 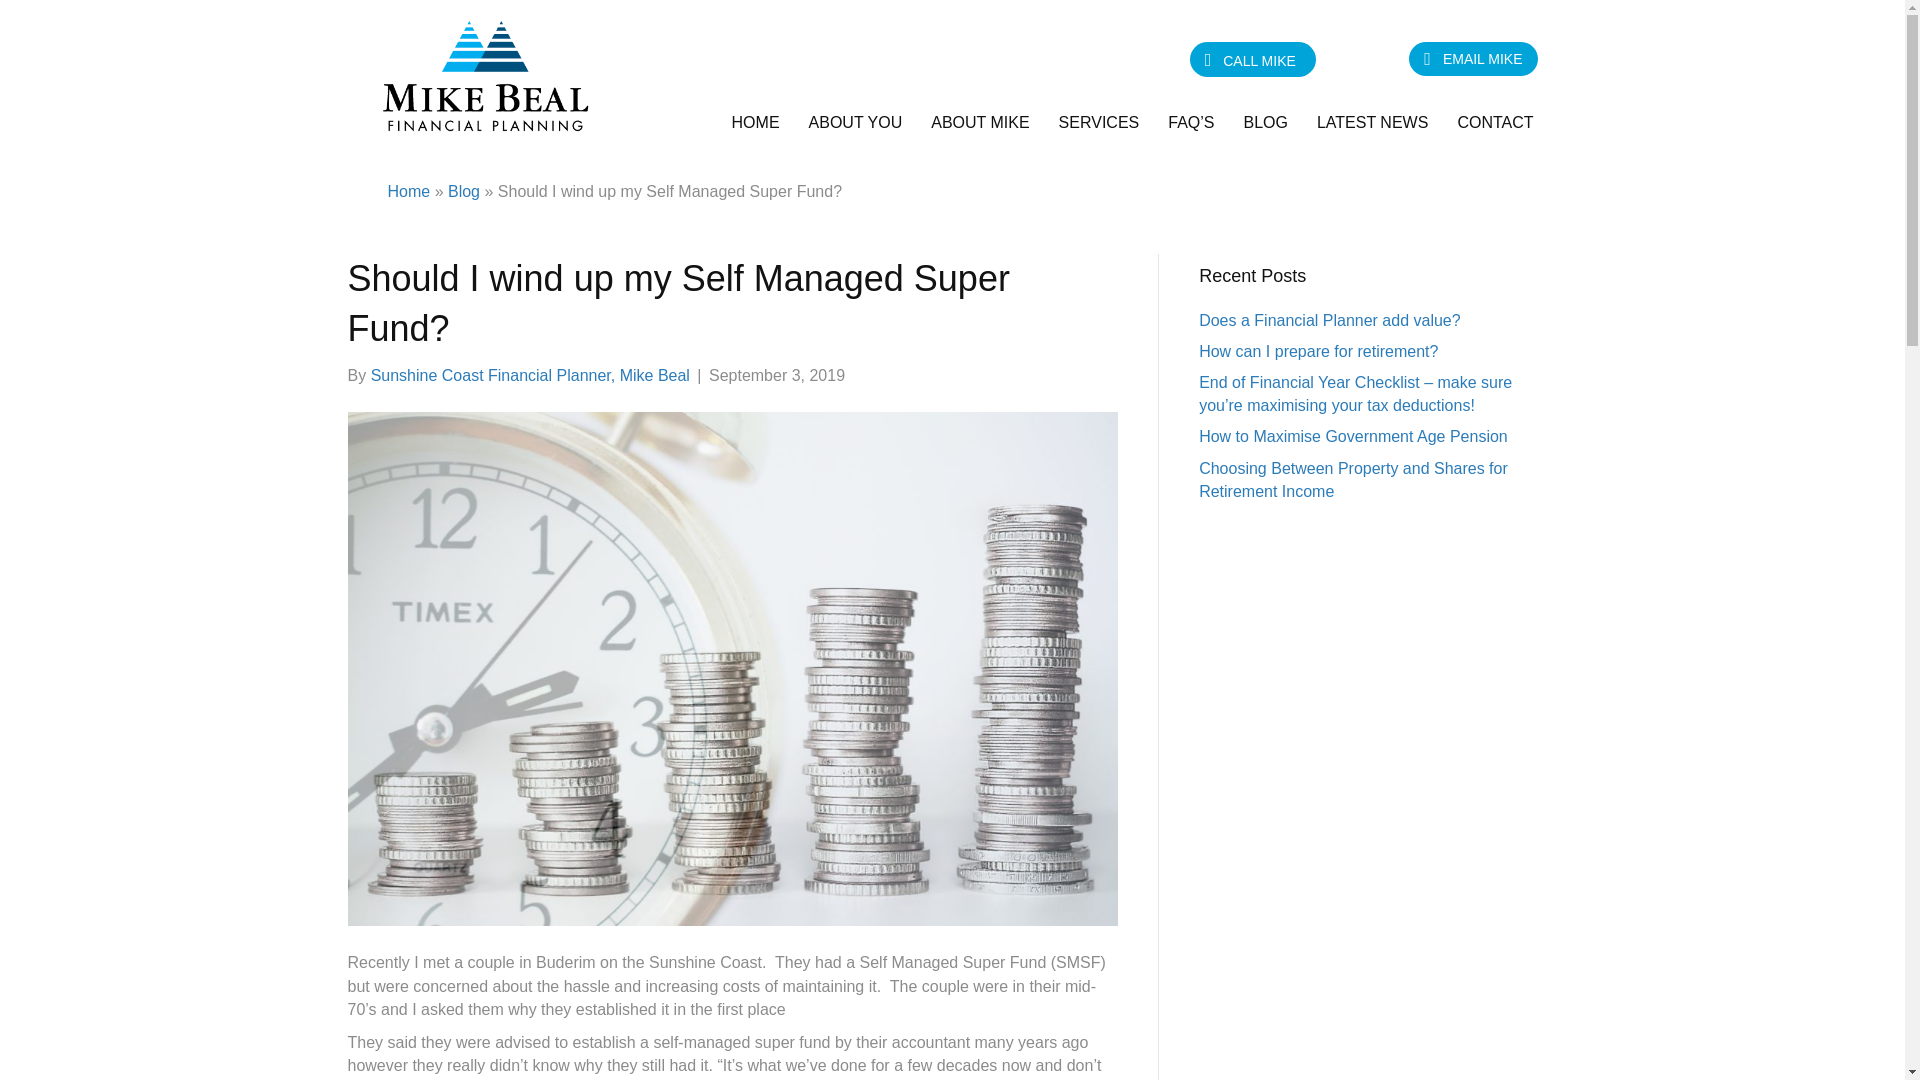 What do you see at coordinates (1372, 122) in the screenshot?
I see `LATEST NEWS` at bounding box center [1372, 122].